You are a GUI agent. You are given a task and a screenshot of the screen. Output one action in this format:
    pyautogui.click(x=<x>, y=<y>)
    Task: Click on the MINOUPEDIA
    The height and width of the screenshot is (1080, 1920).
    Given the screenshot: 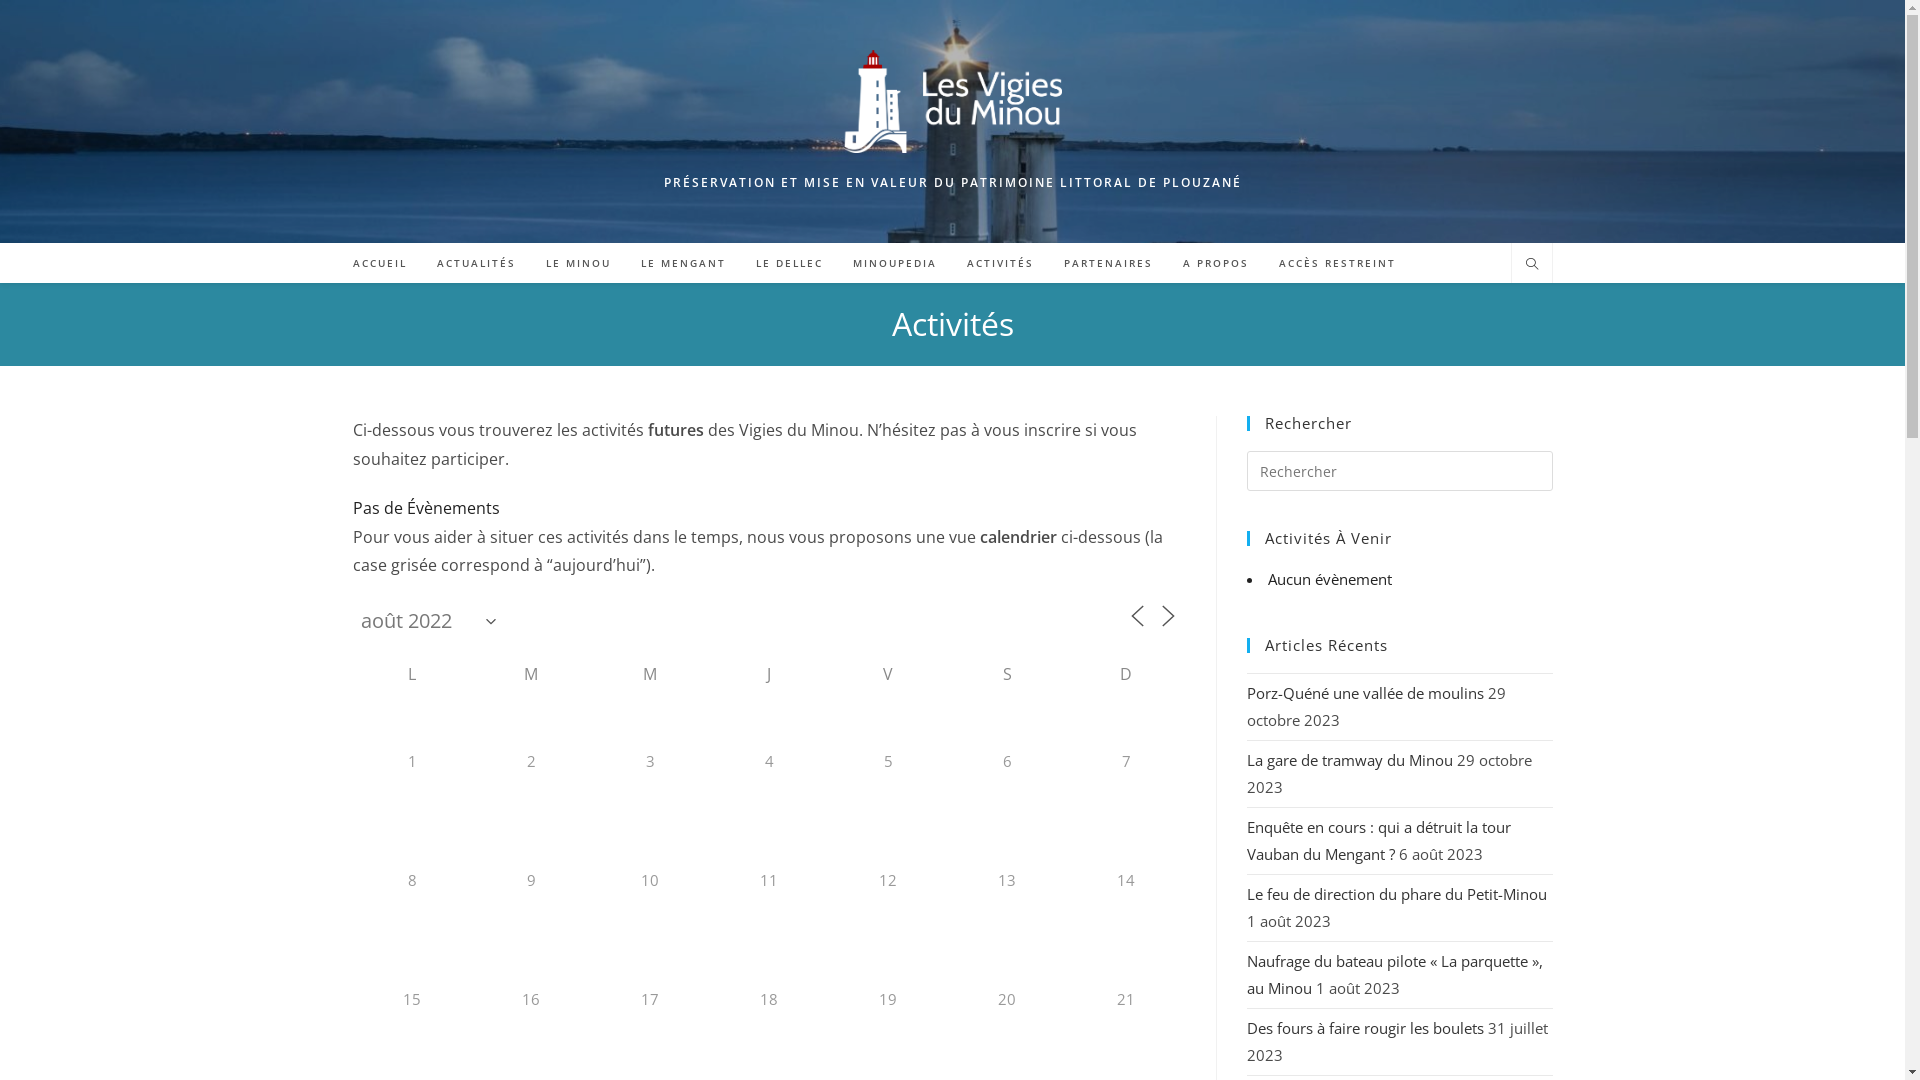 What is the action you would take?
    pyautogui.click(x=895, y=263)
    